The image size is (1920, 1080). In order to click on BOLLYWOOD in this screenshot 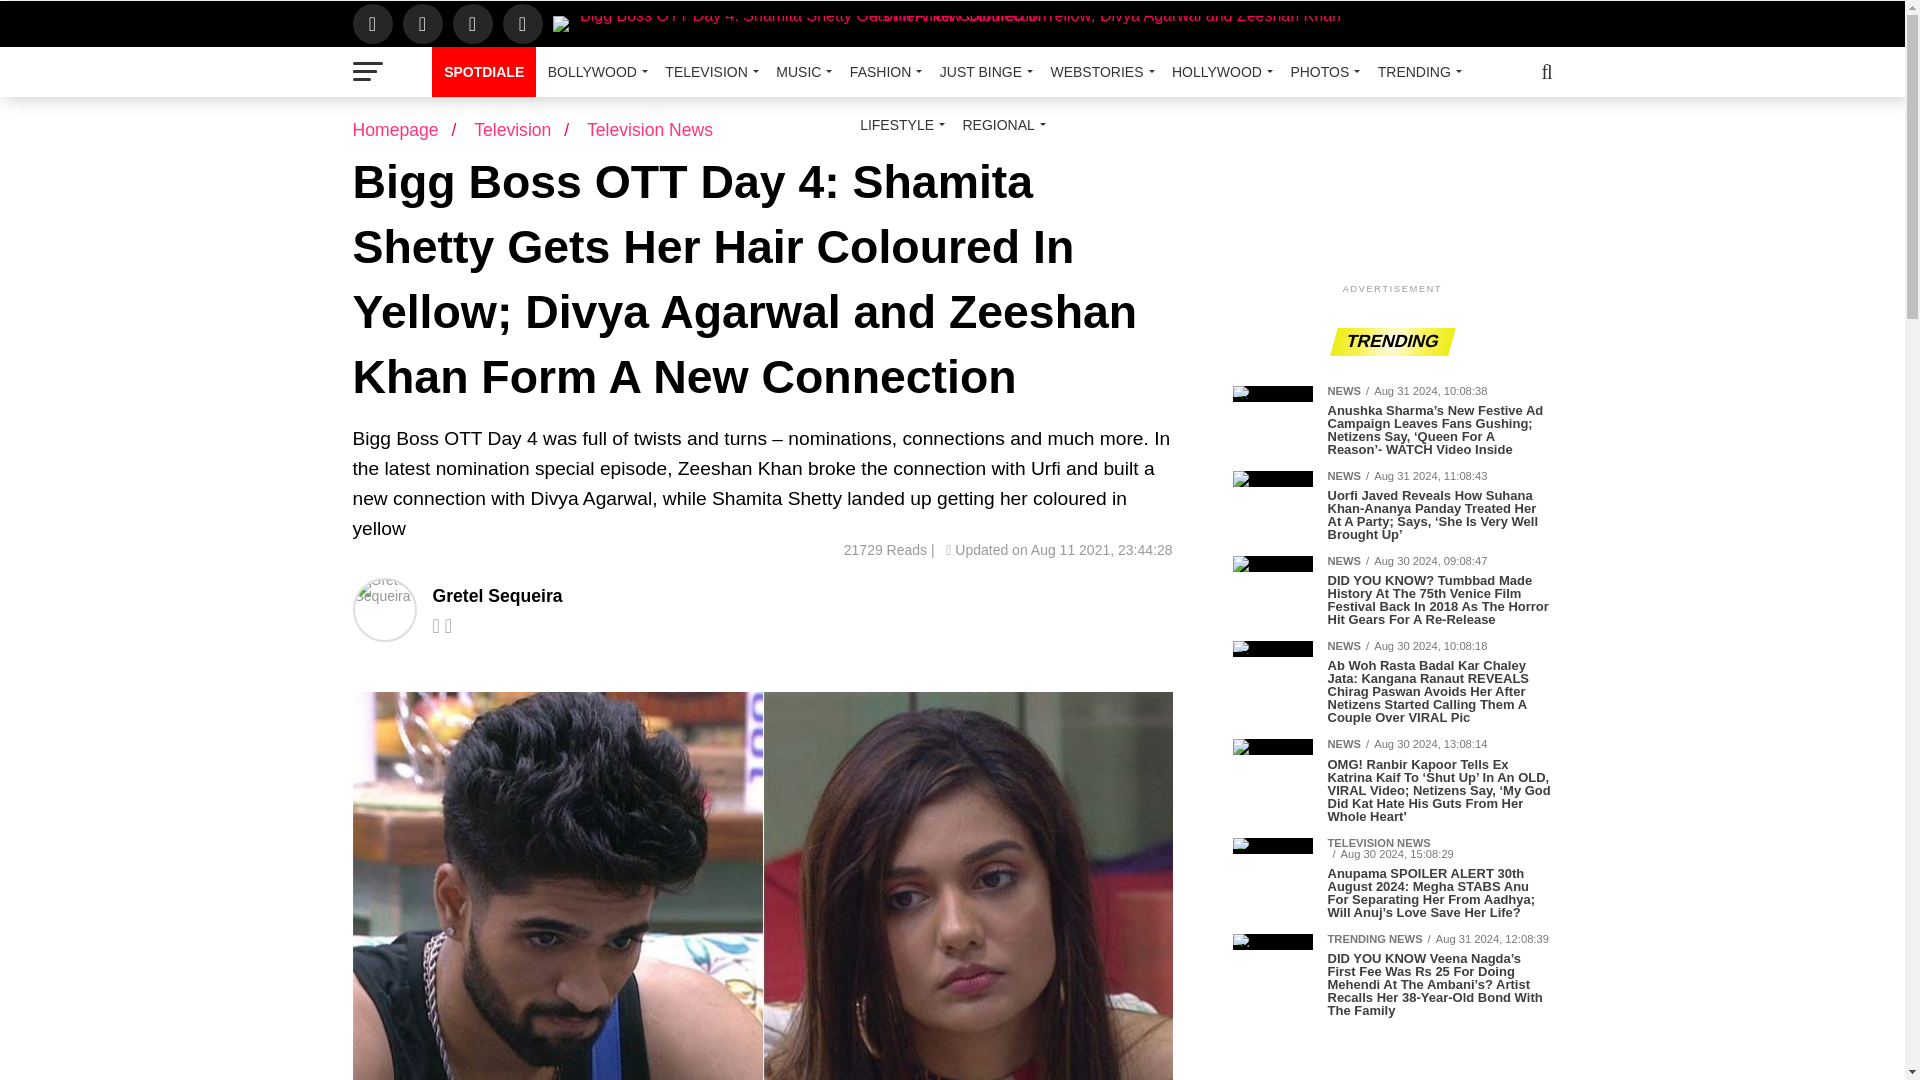, I will do `click(594, 72)`.